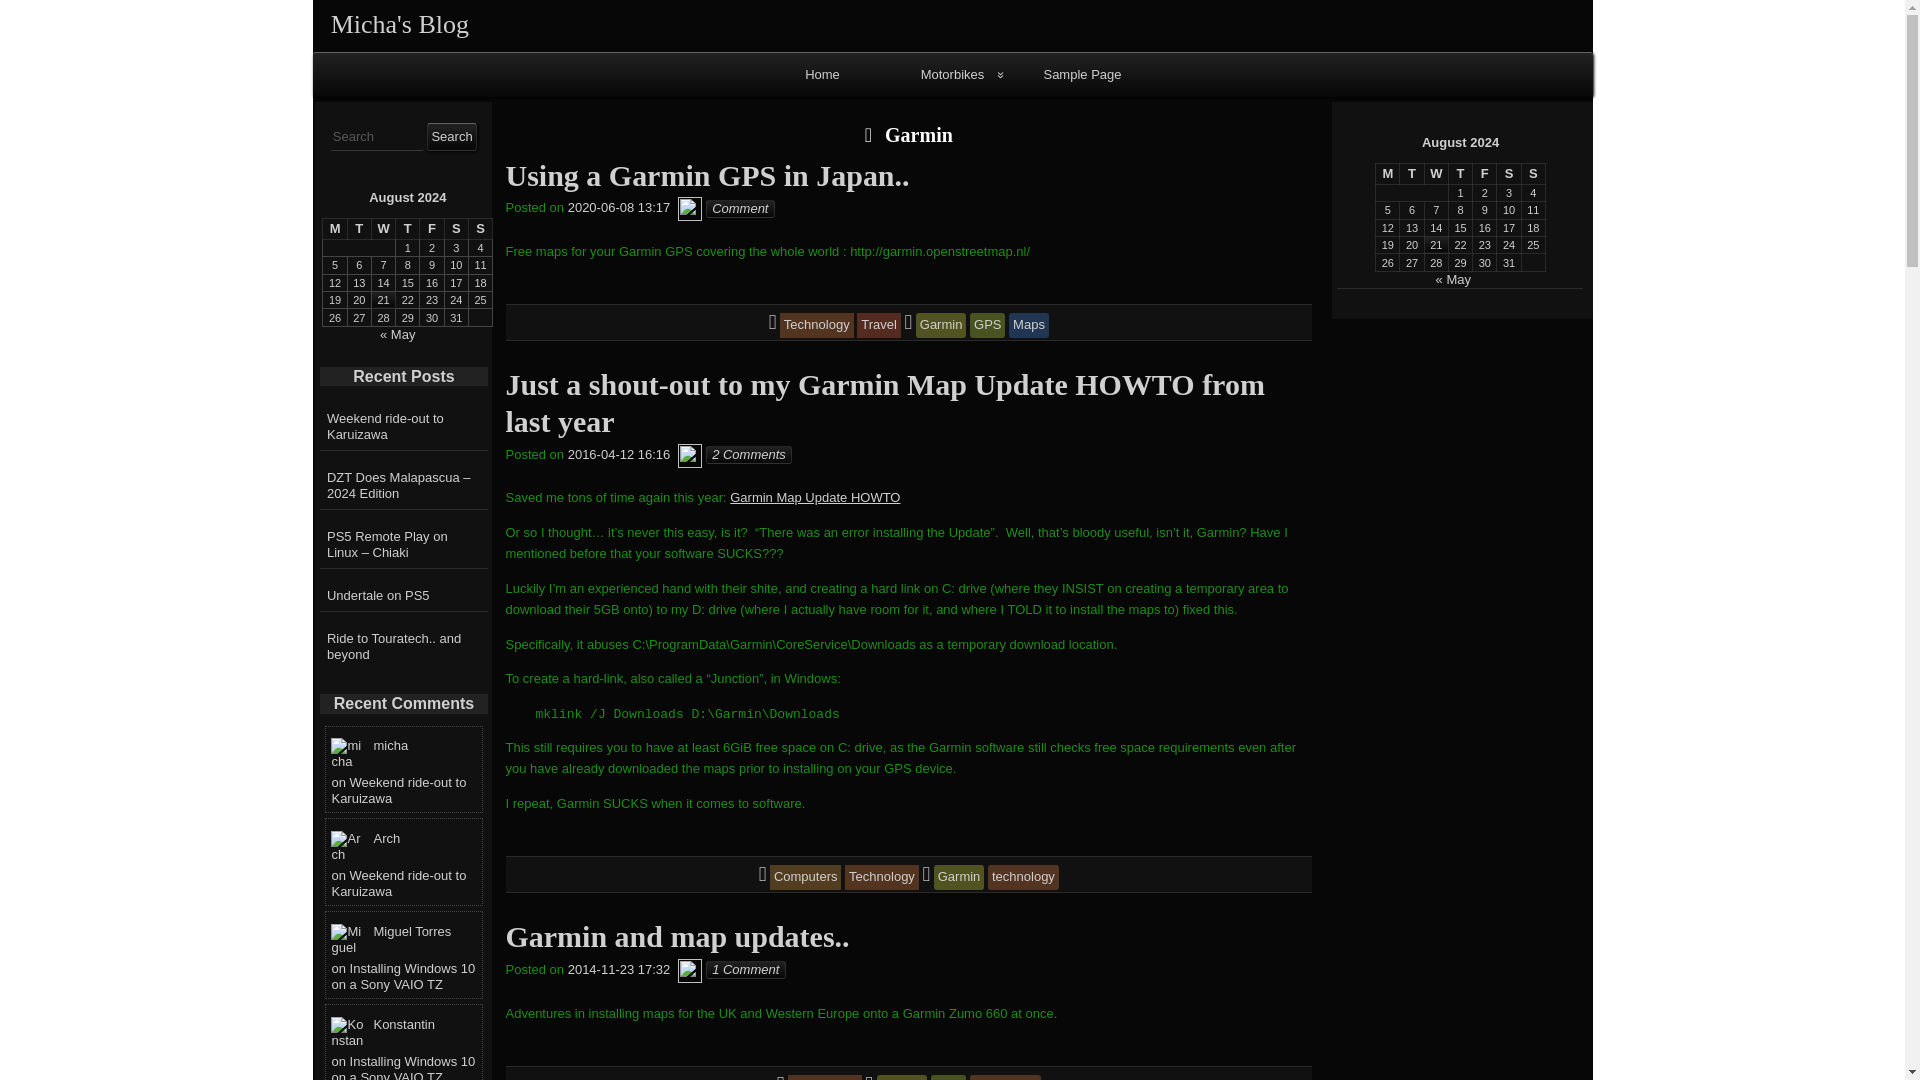 The height and width of the screenshot is (1080, 1920). I want to click on Computers, so click(806, 876).